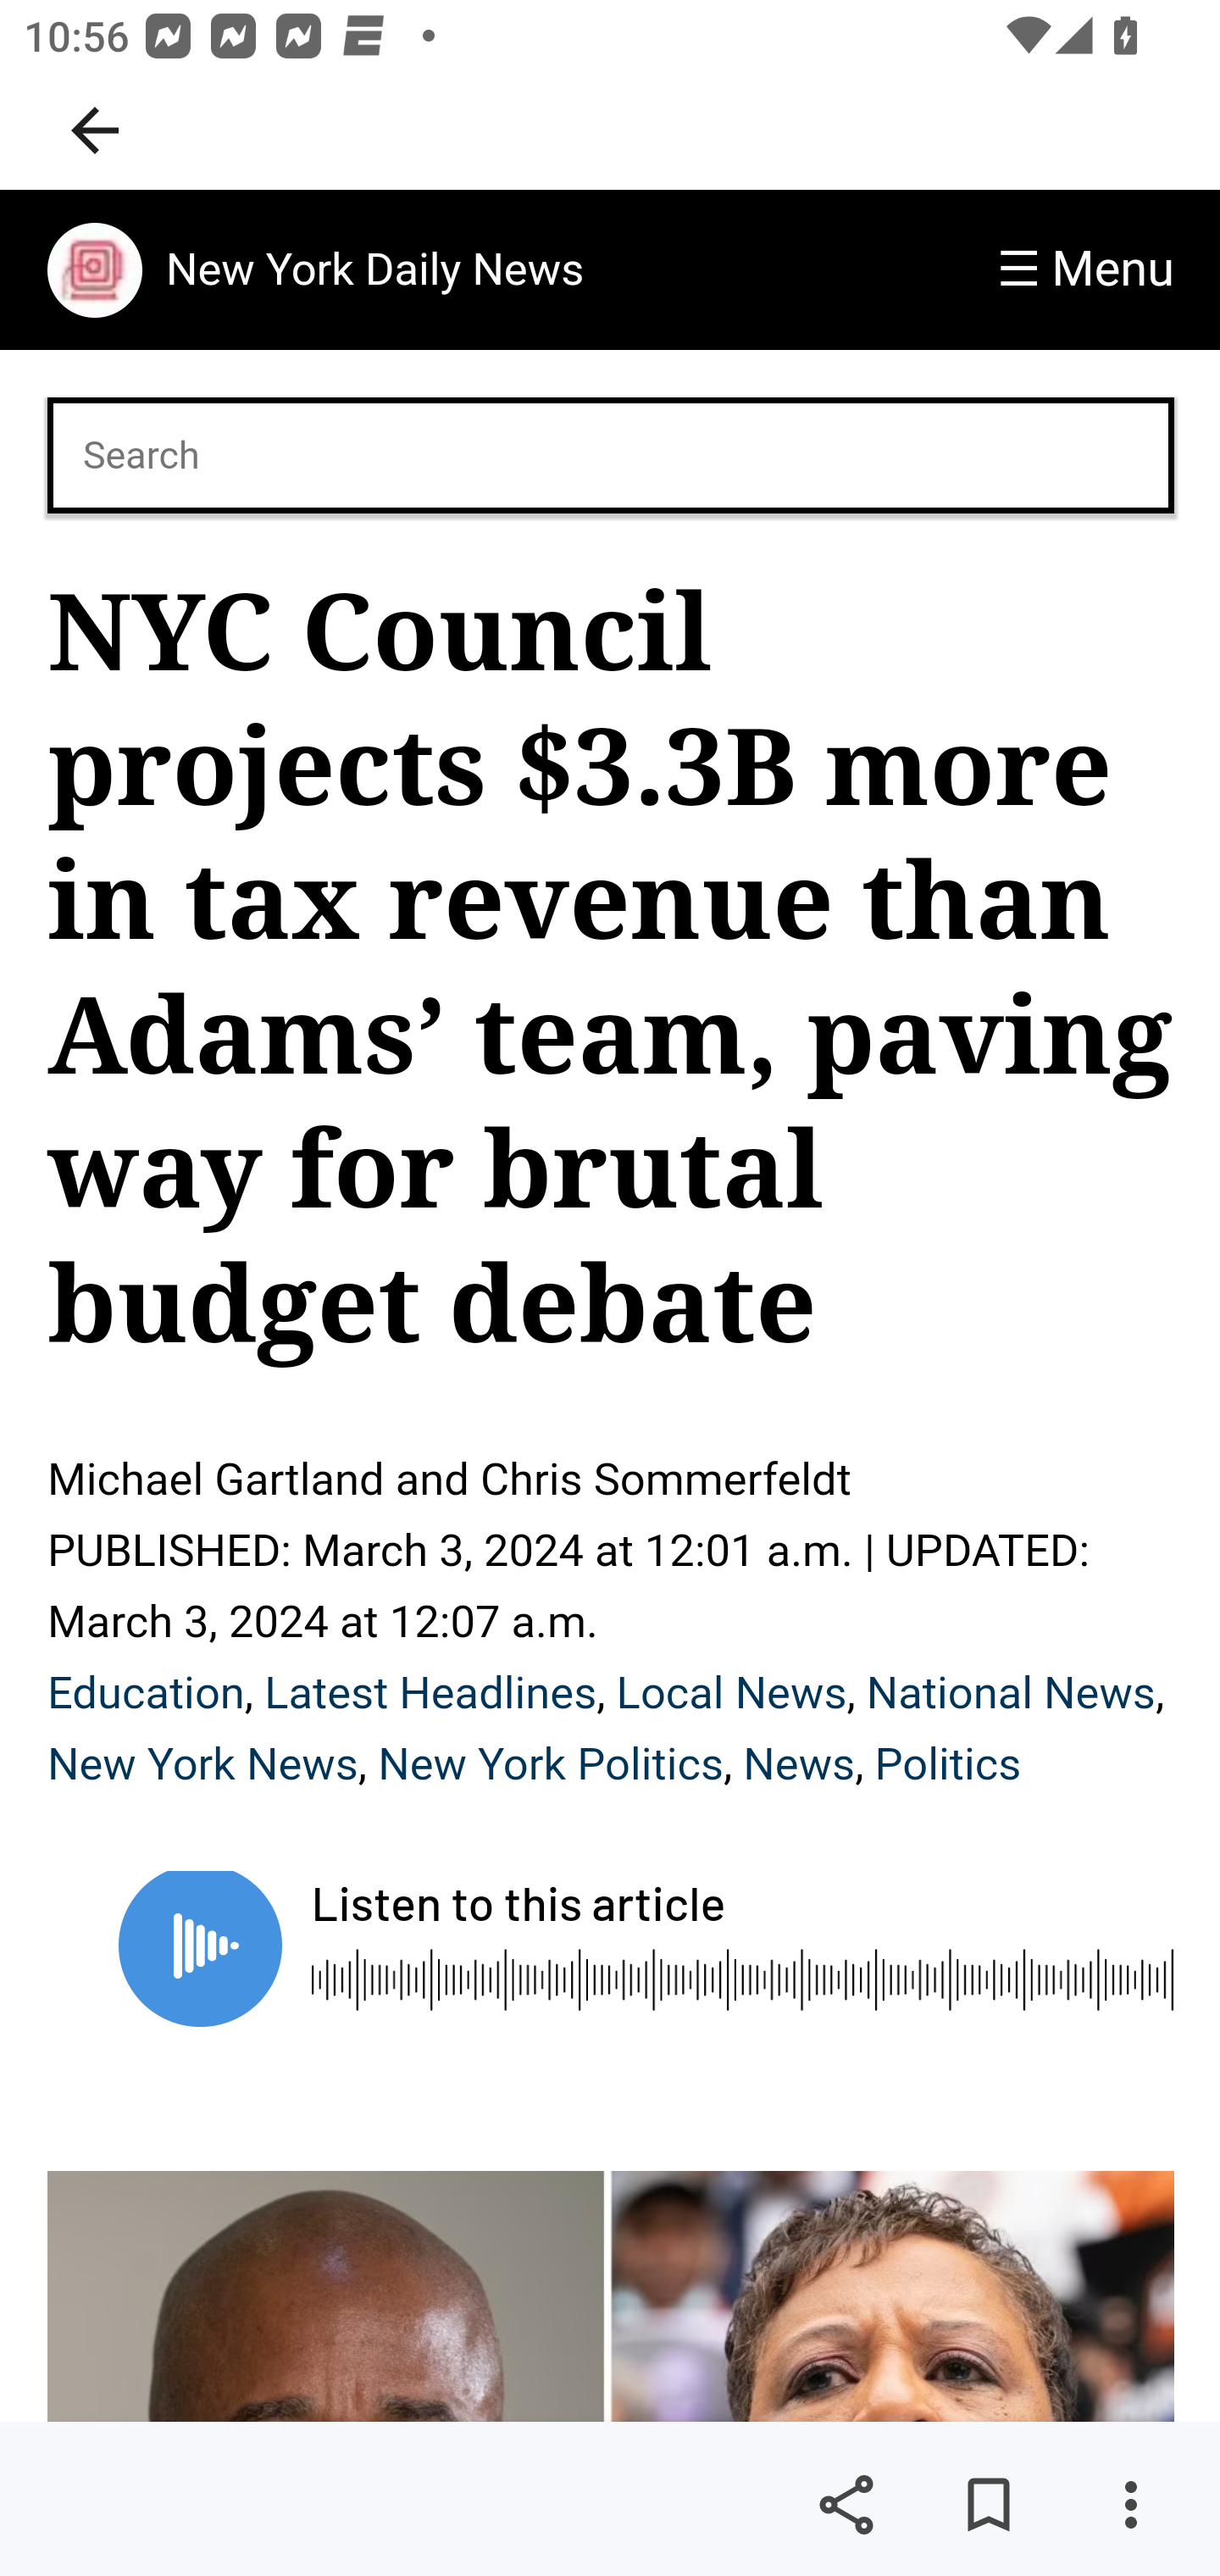 The width and height of the screenshot is (1220, 2576). What do you see at coordinates (798, 1764) in the screenshot?
I see `News` at bounding box center [798, 1764].